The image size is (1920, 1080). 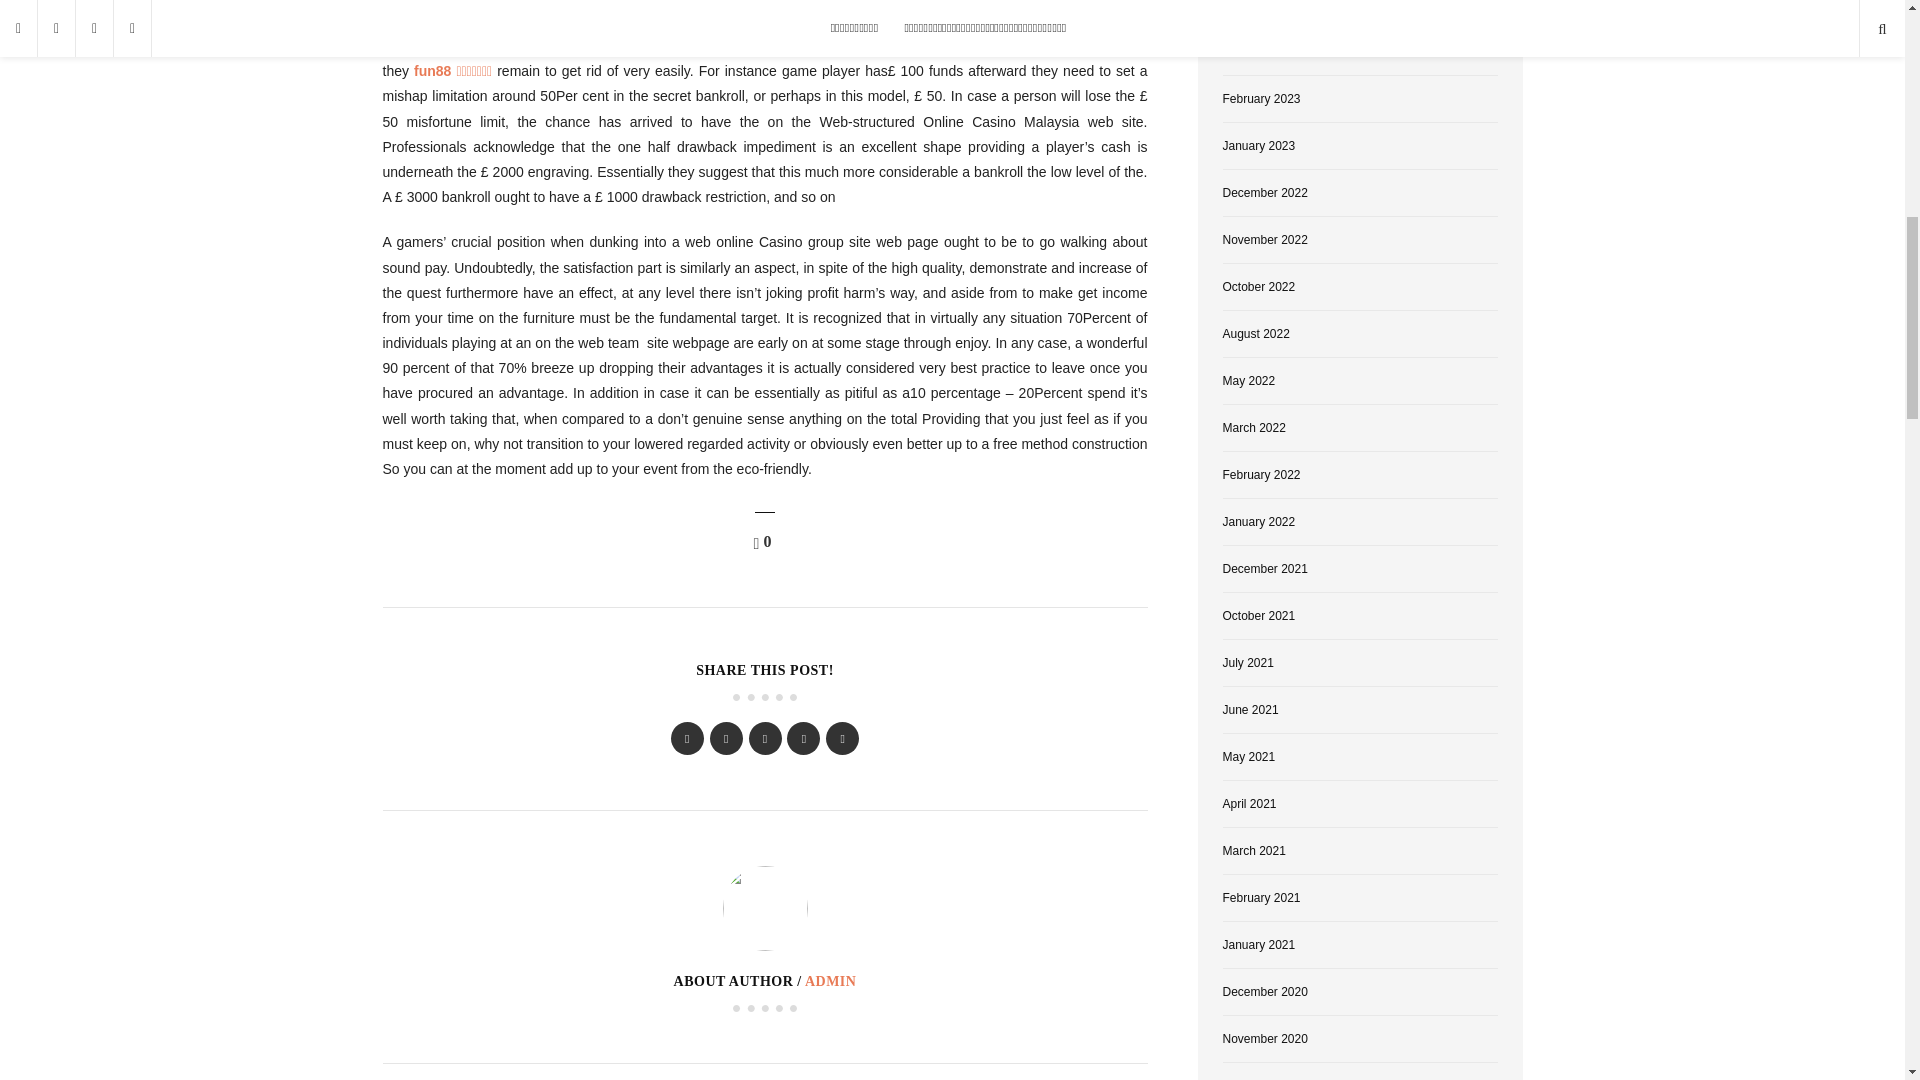 What do you see at coordinates (830, 982) in the screenshot?
I see `ADMIN` at bounding box center [830, 982].